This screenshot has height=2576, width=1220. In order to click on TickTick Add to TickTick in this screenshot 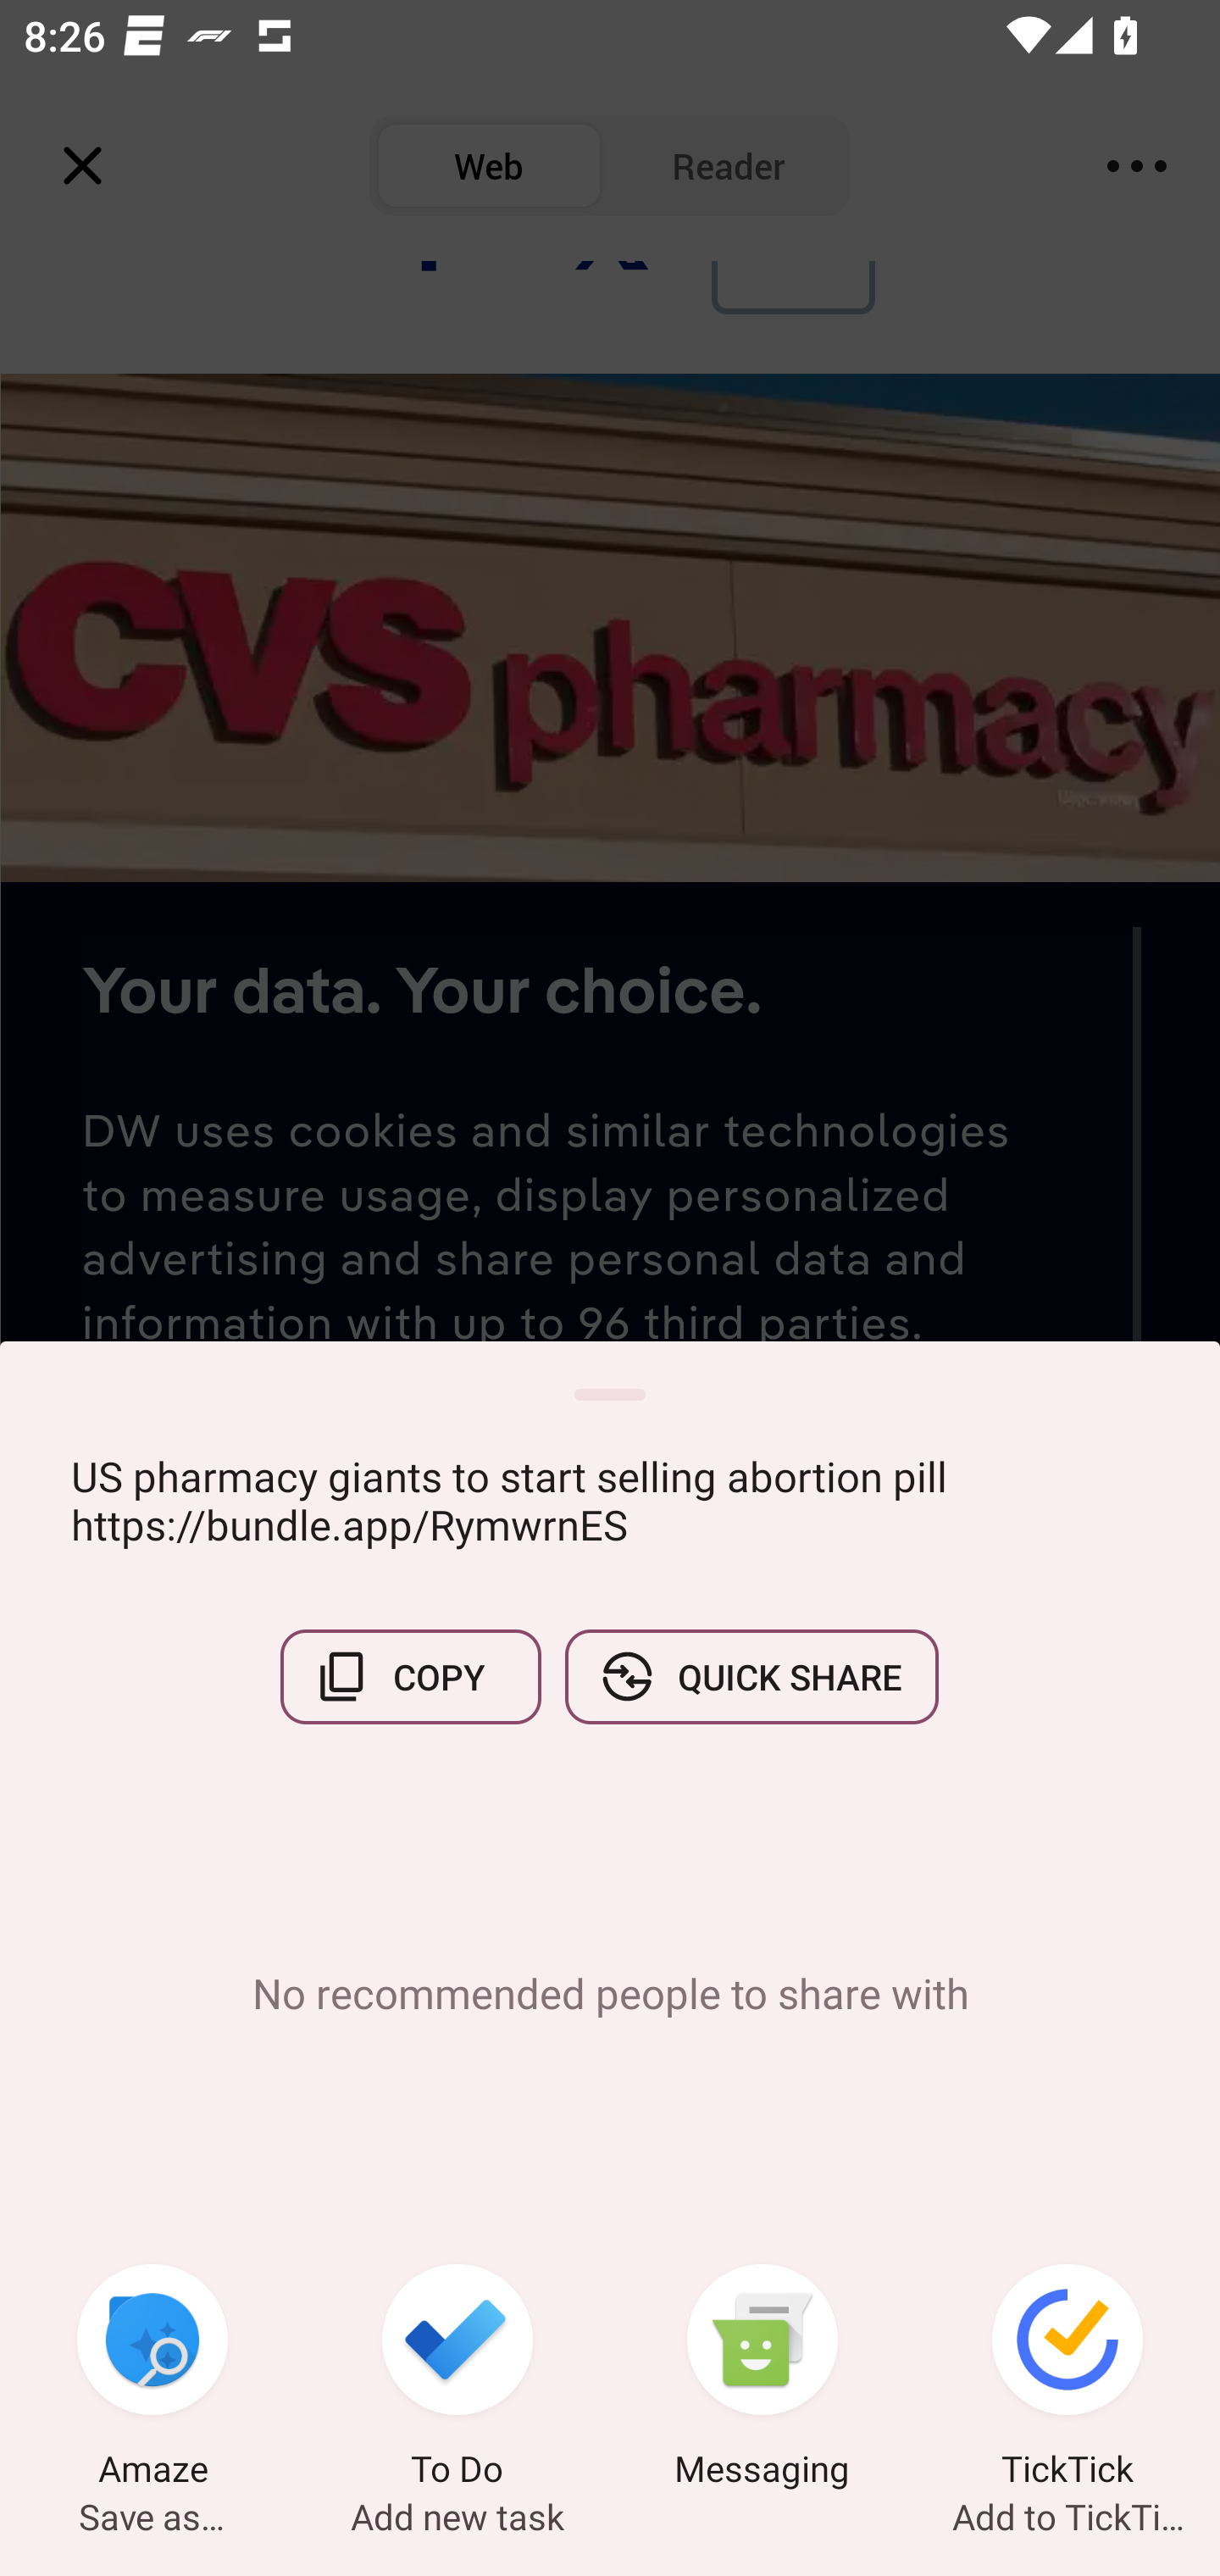, I will do `click(1067, 2379)`.